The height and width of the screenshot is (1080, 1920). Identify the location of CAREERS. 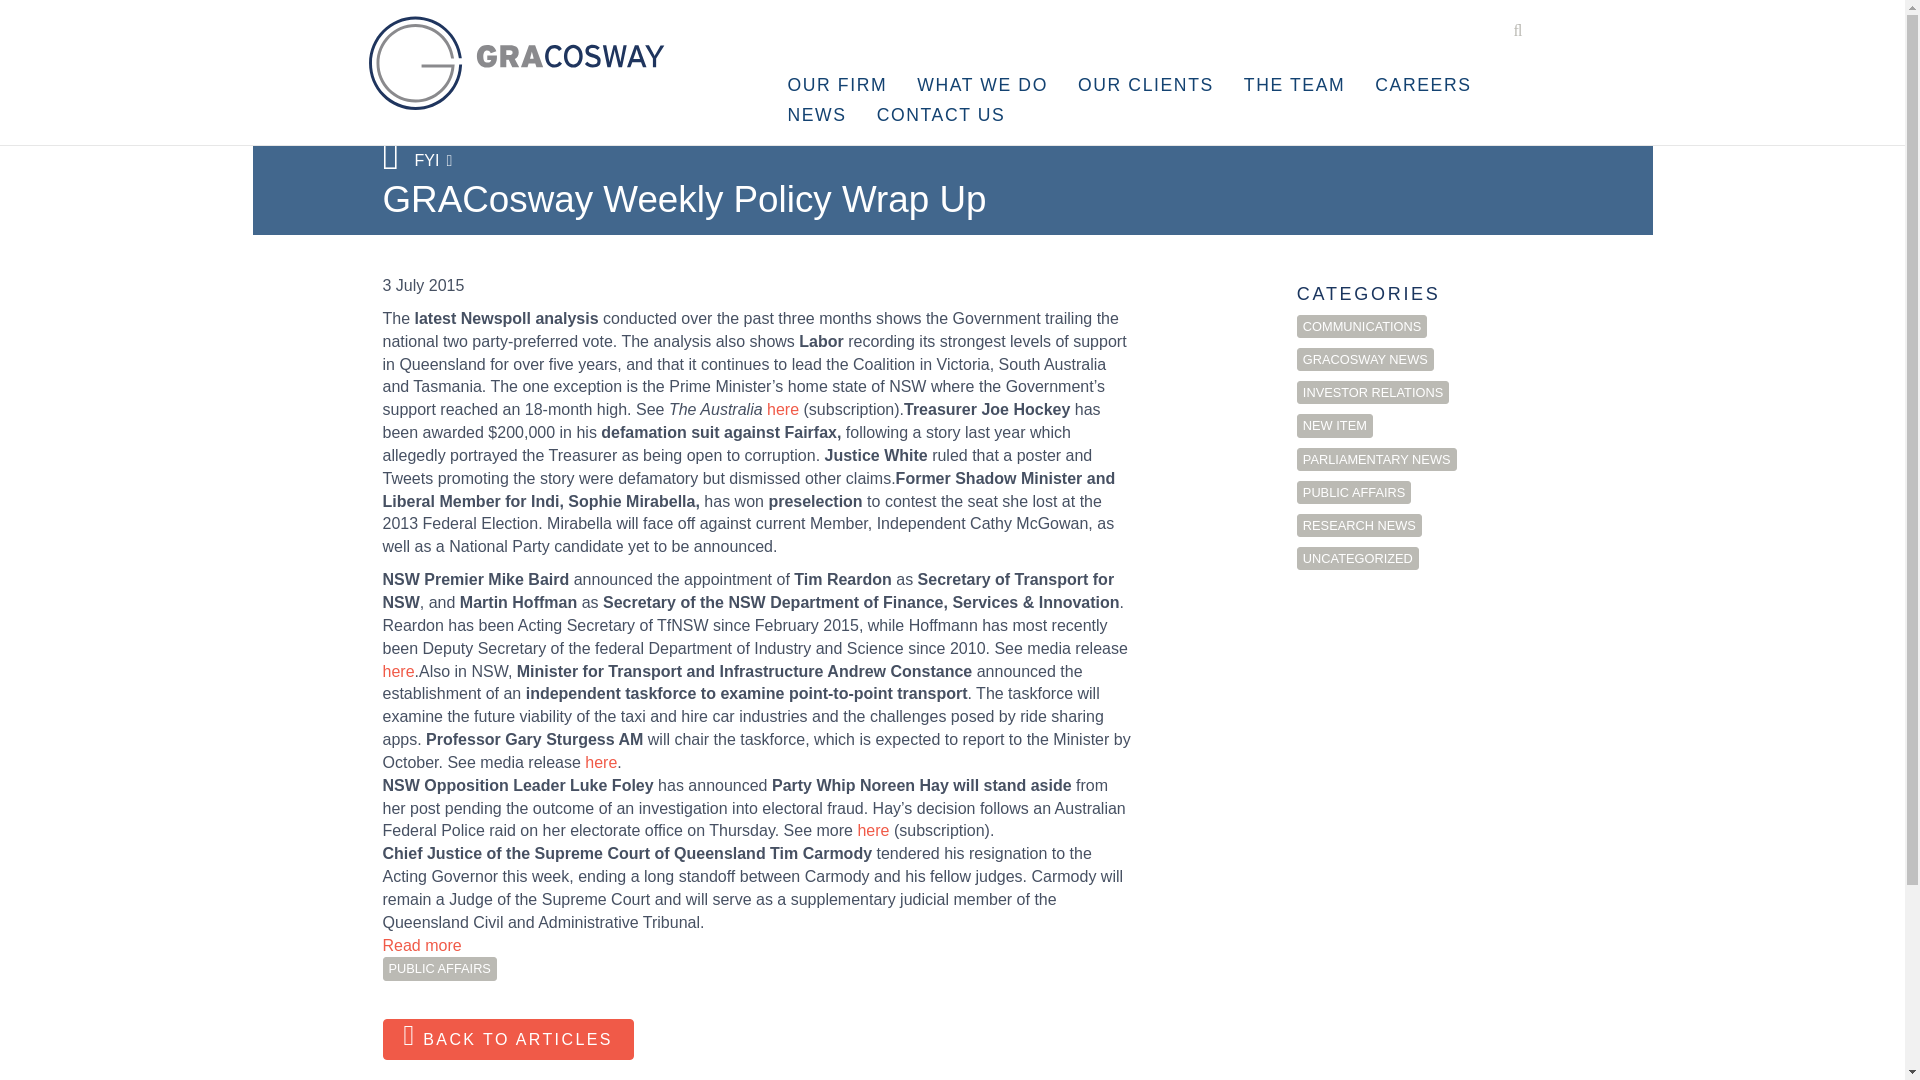
(1422, 85).